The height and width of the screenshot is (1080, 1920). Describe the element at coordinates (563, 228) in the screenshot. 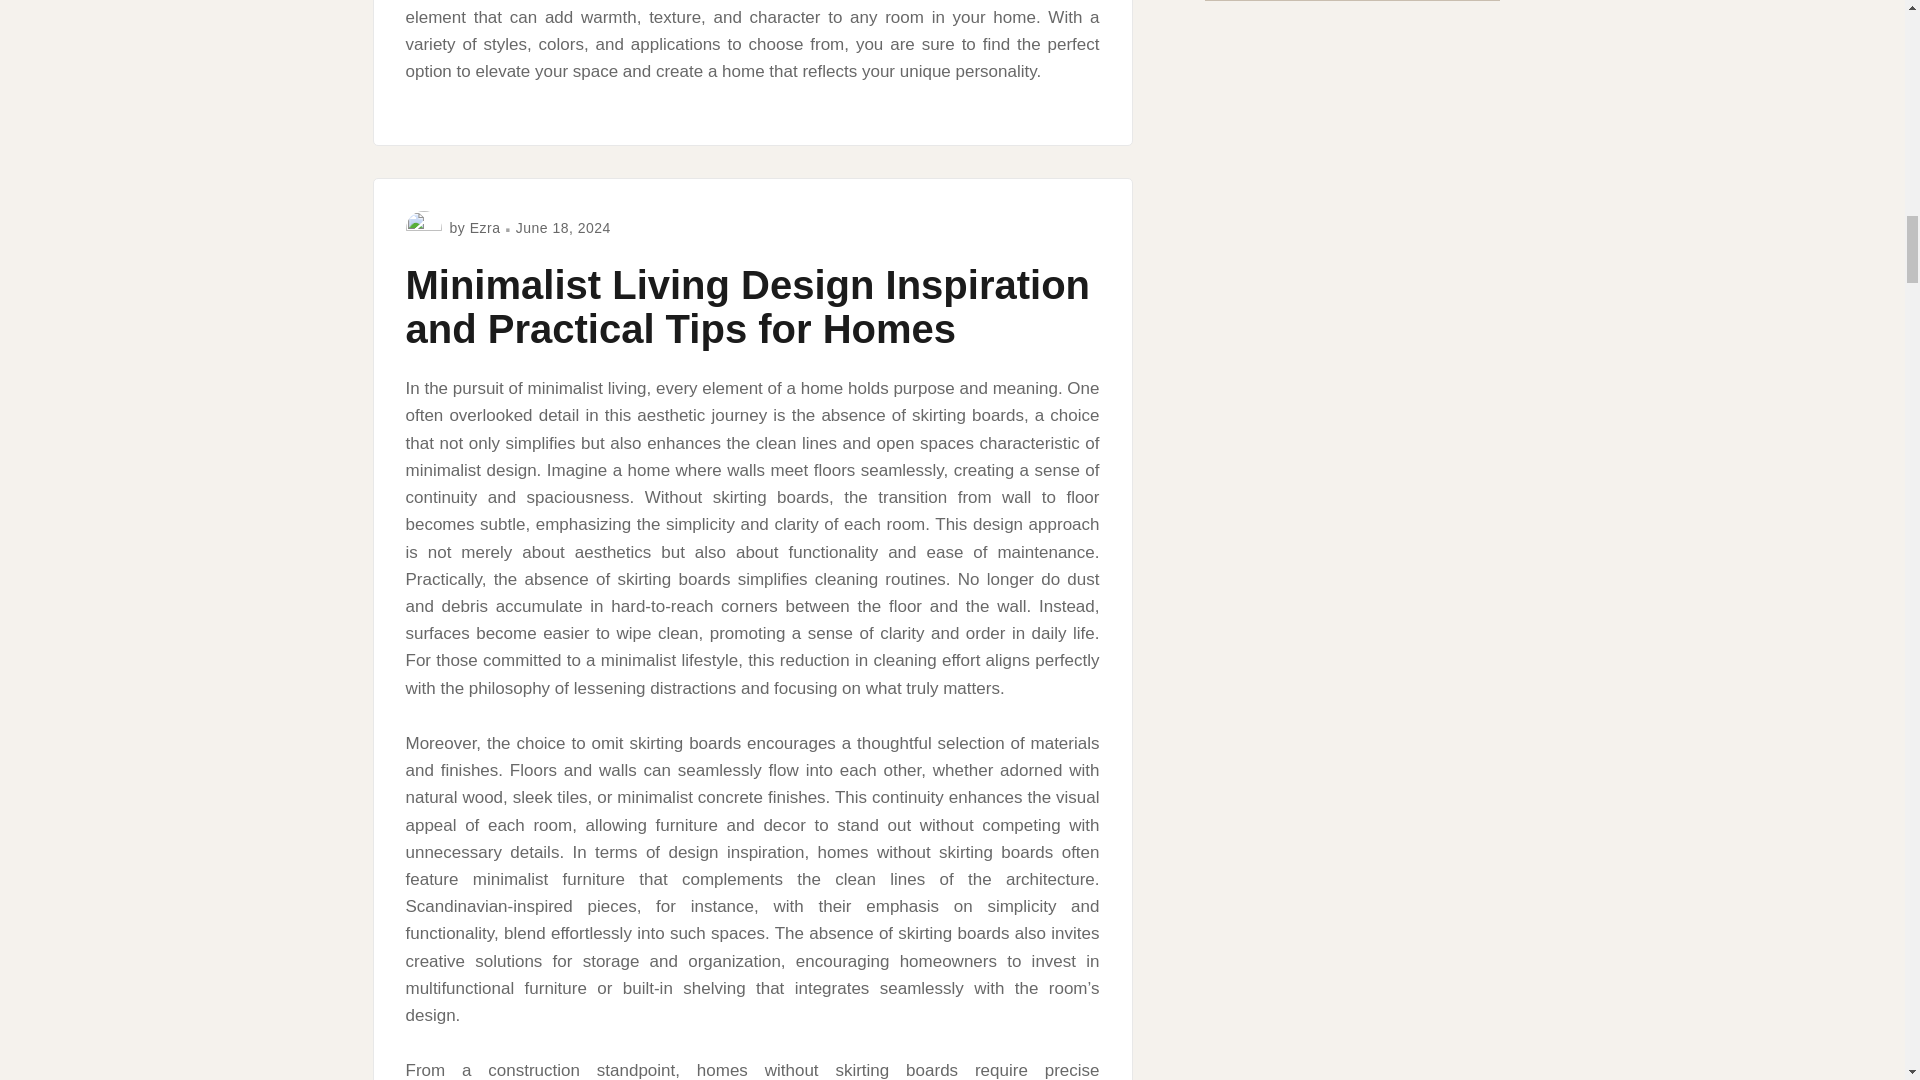

I see `June 18, 2024` at that location.